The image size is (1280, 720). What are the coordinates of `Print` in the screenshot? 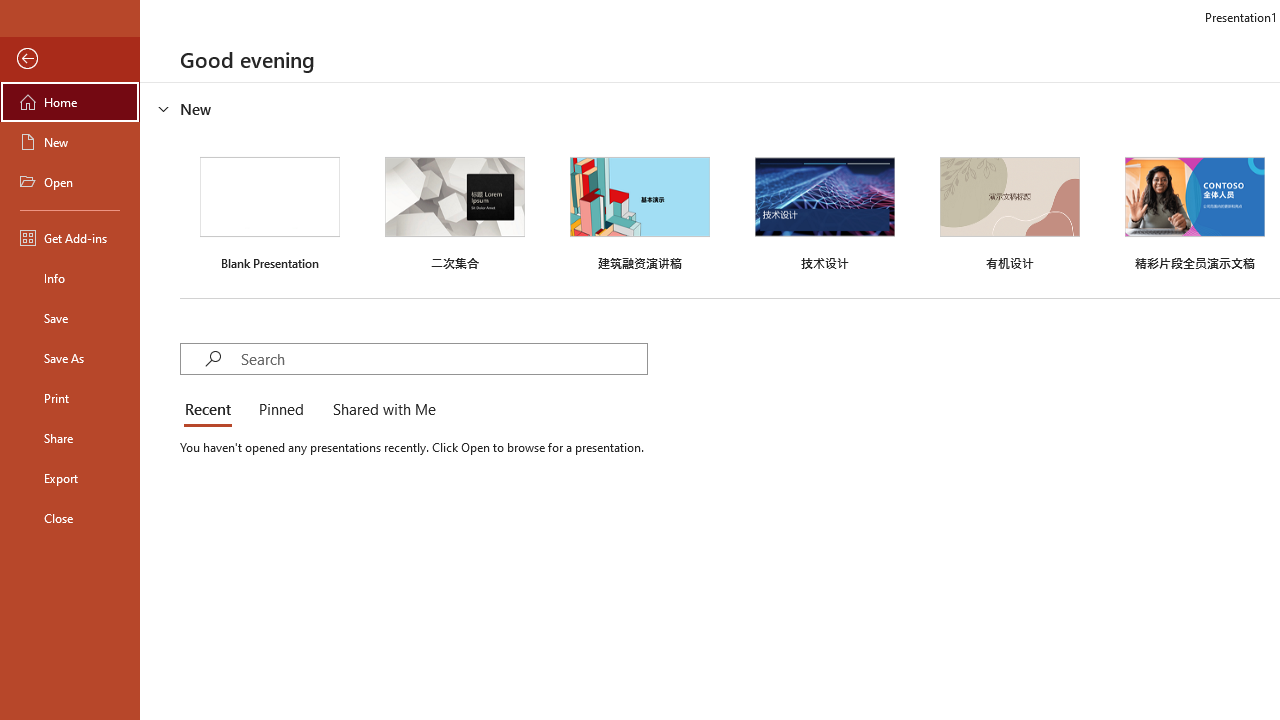 It's located at (70, 398).